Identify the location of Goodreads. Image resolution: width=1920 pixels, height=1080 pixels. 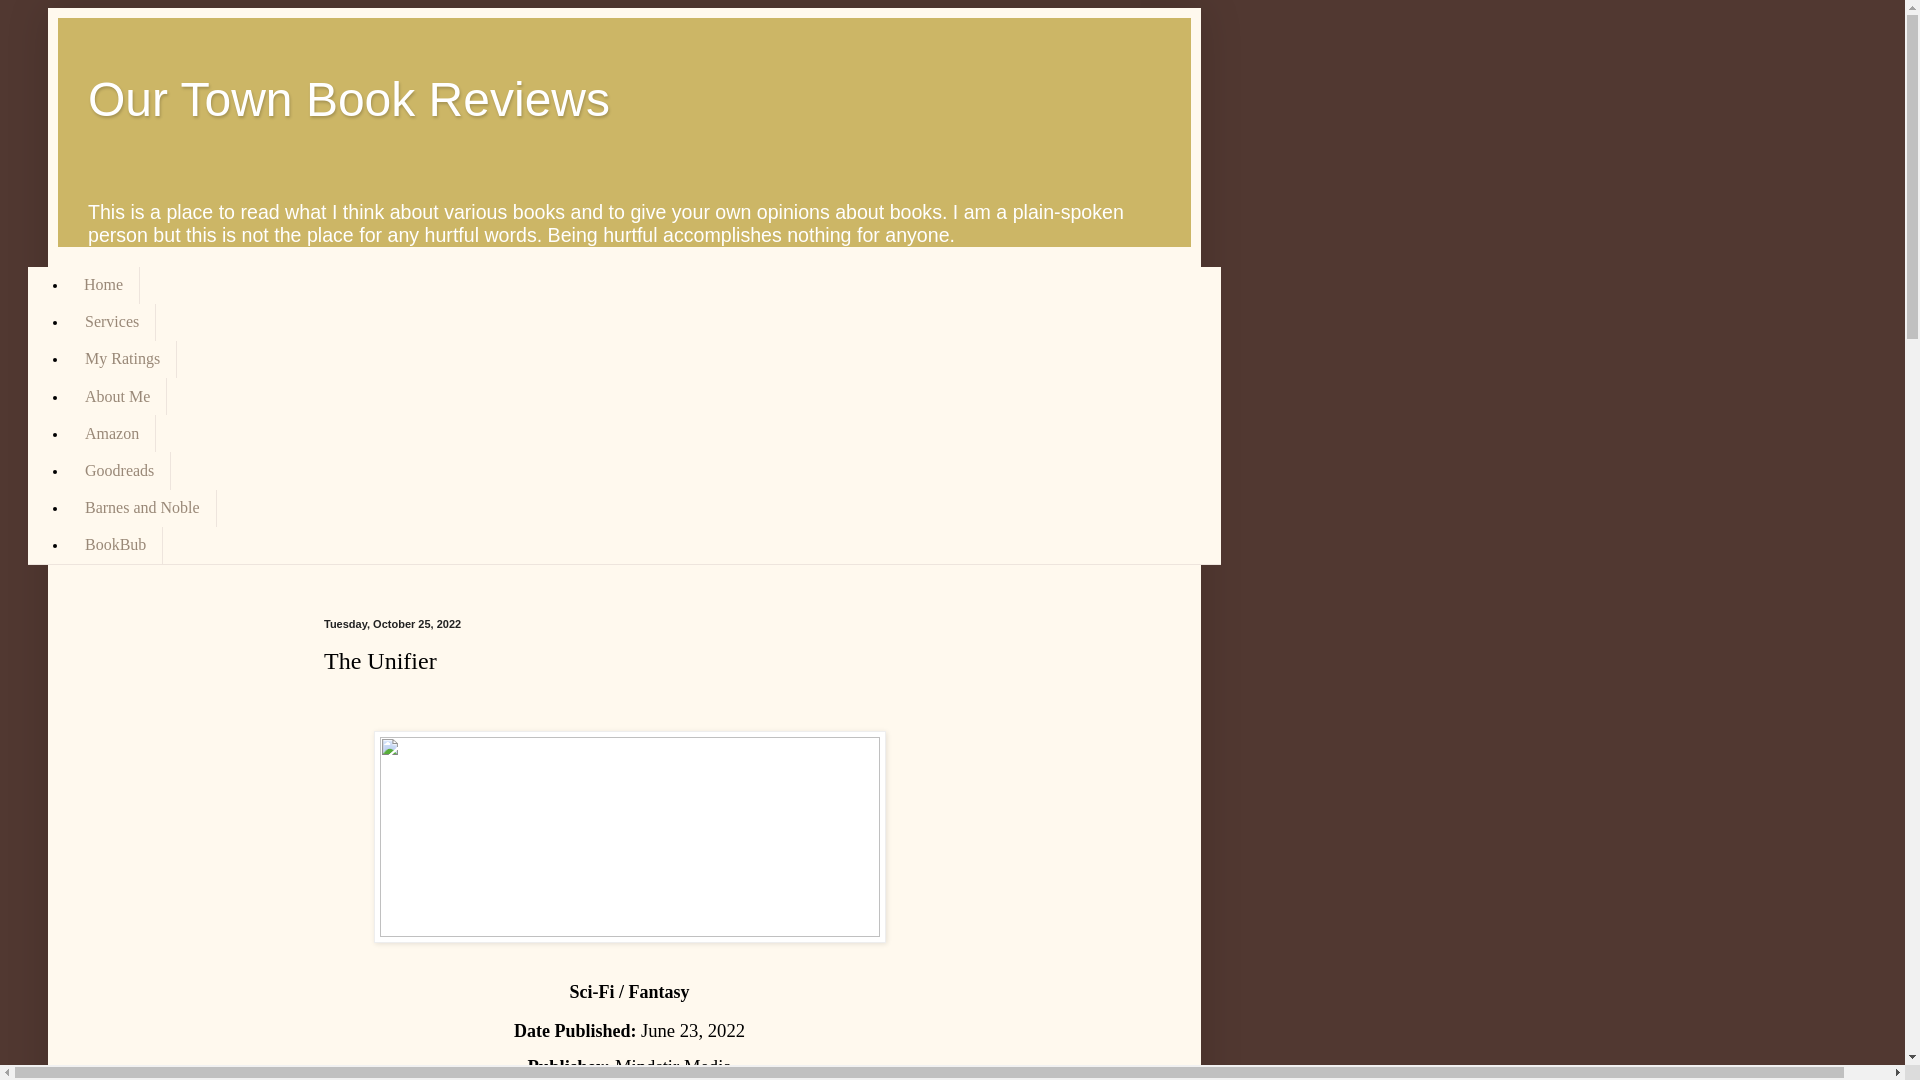
(118, 470).